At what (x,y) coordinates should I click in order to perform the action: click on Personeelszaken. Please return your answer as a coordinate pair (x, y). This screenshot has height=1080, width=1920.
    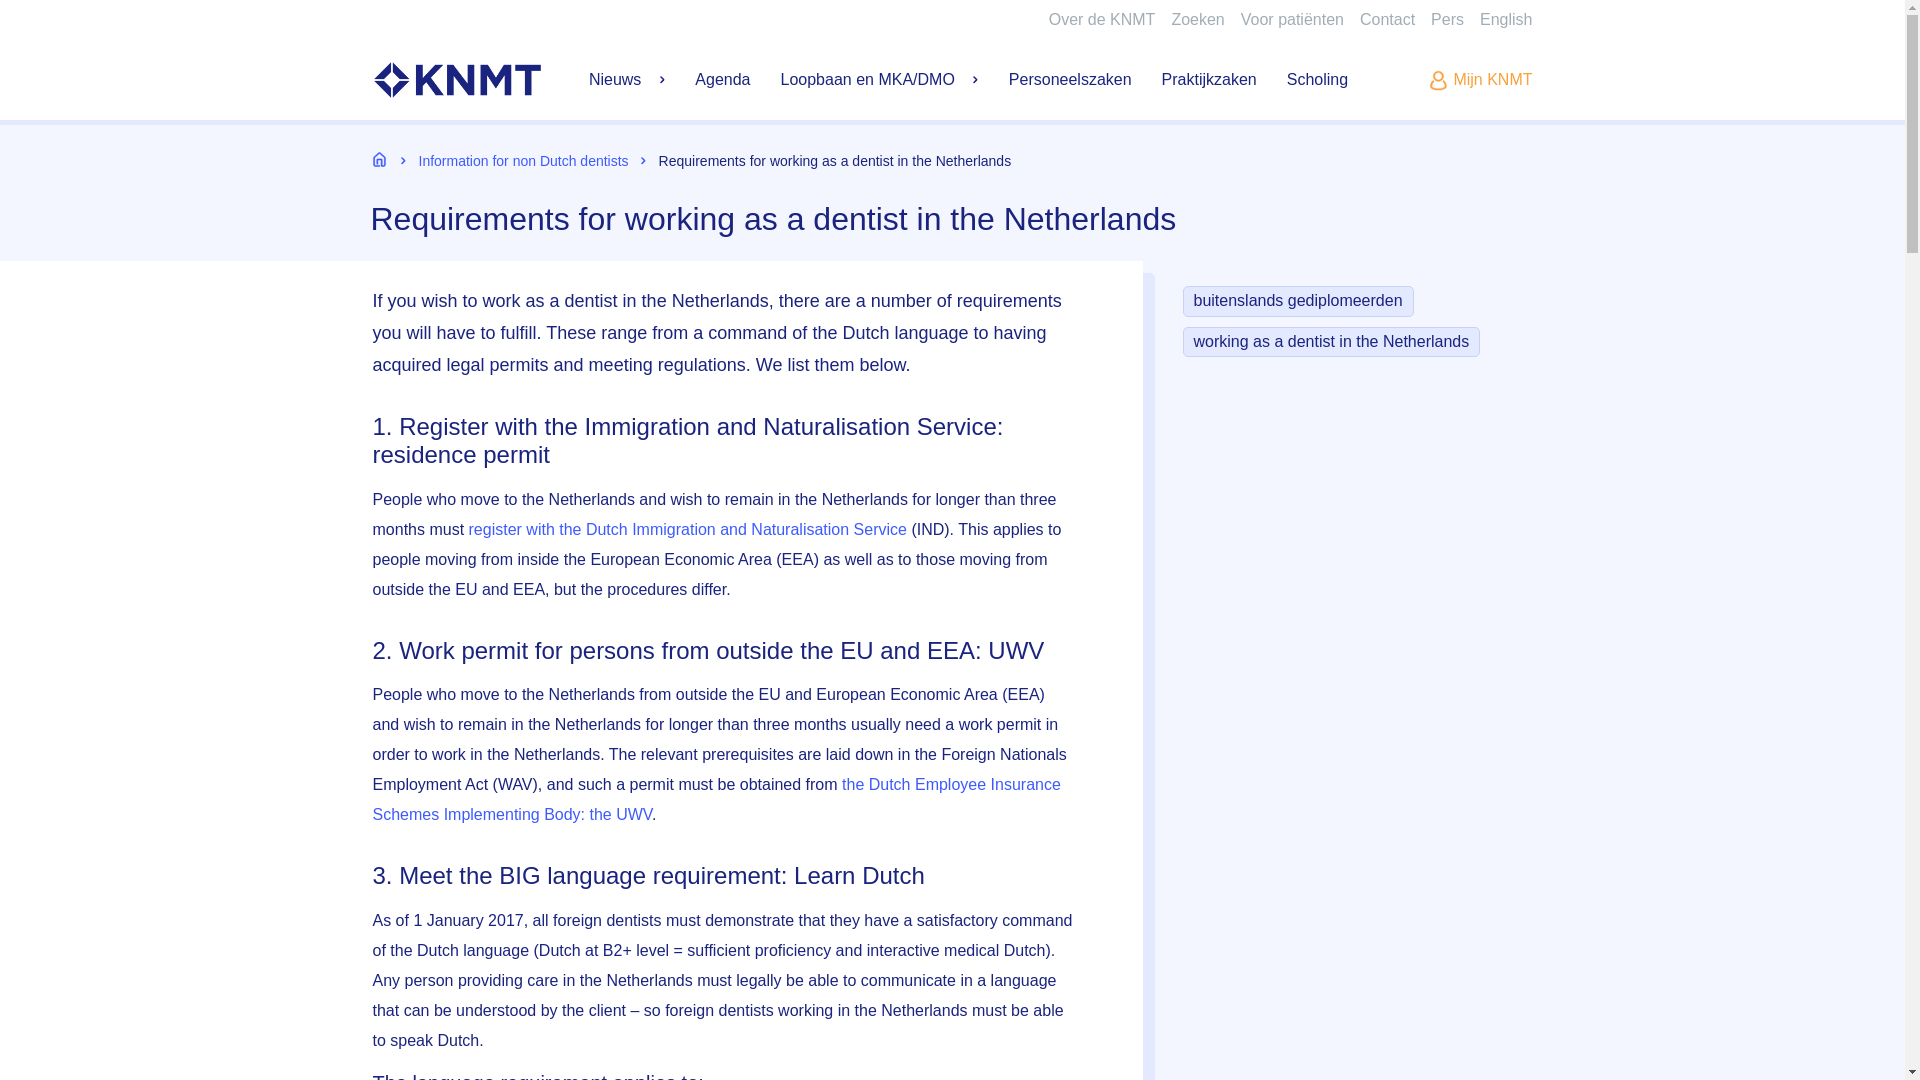
    Looking at the image, I should click on (1070, 80).